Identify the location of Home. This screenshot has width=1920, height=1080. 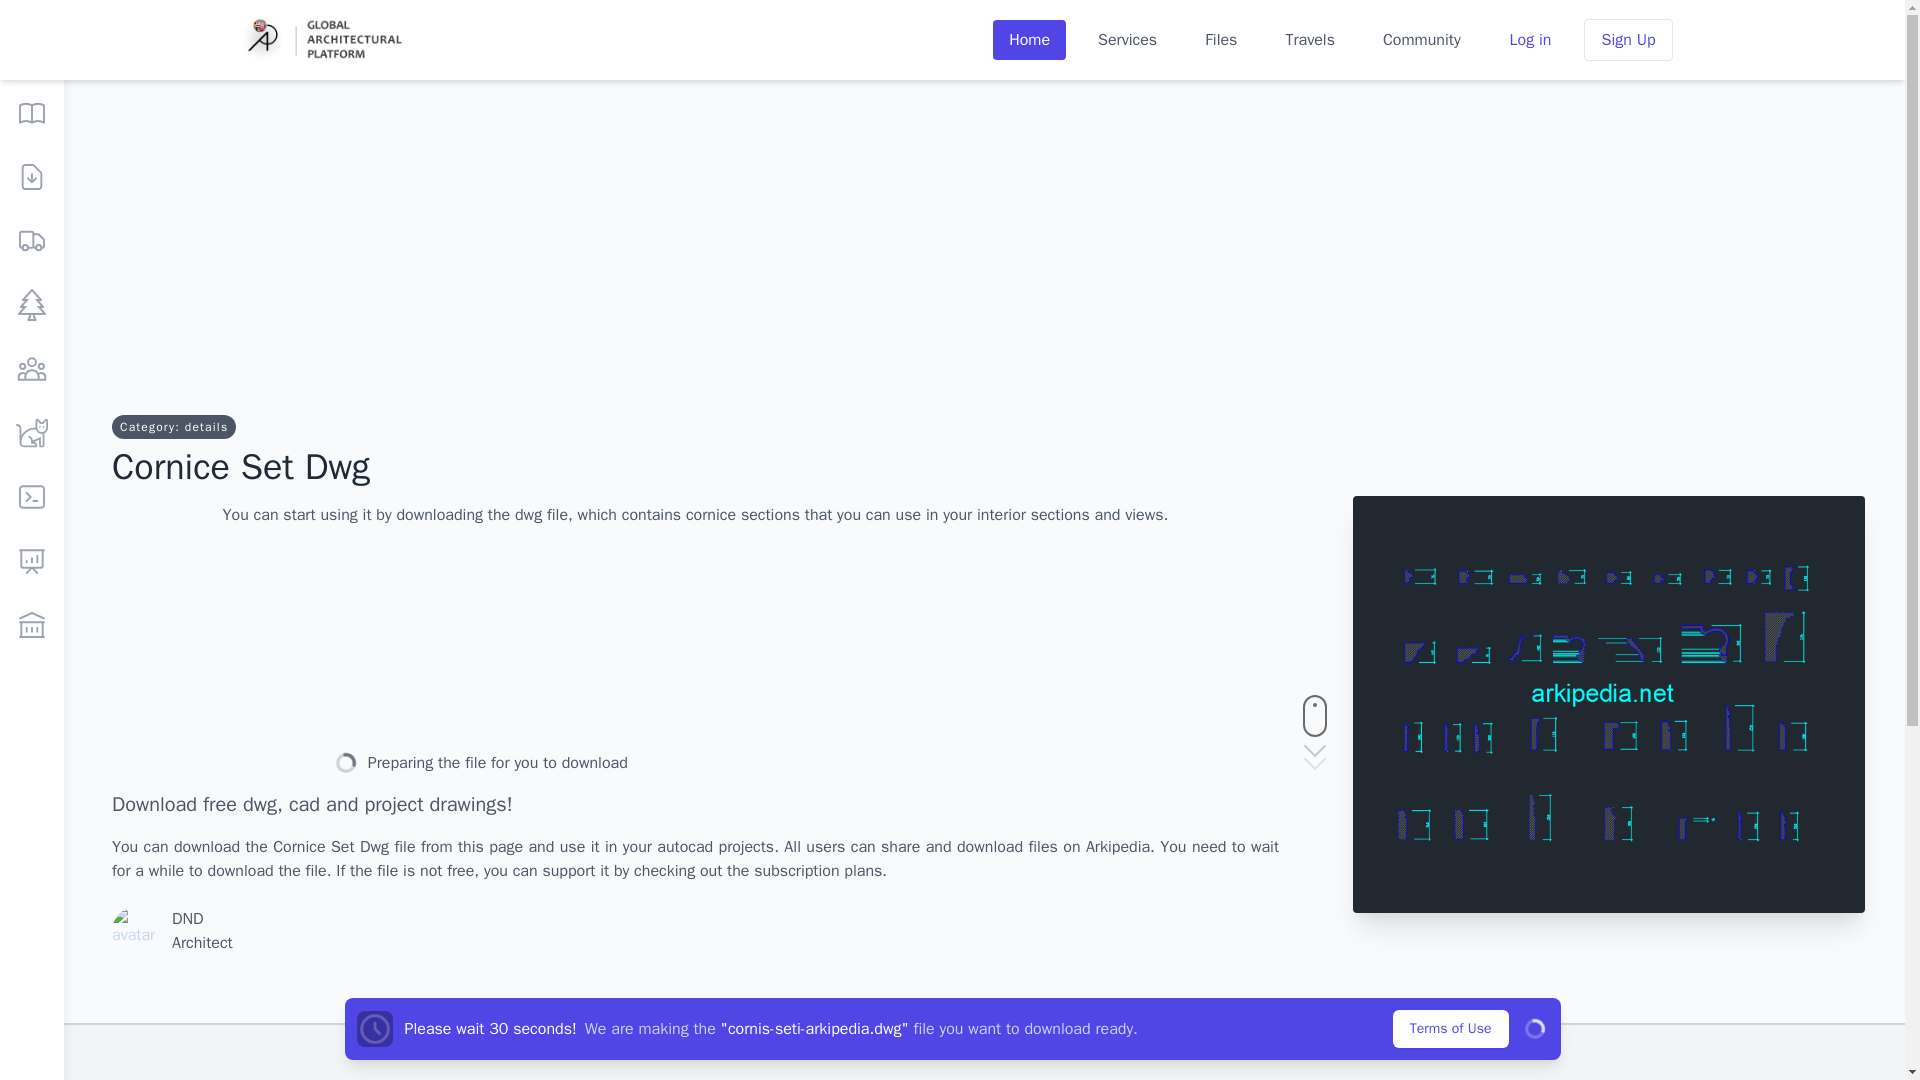
(1028, 40).